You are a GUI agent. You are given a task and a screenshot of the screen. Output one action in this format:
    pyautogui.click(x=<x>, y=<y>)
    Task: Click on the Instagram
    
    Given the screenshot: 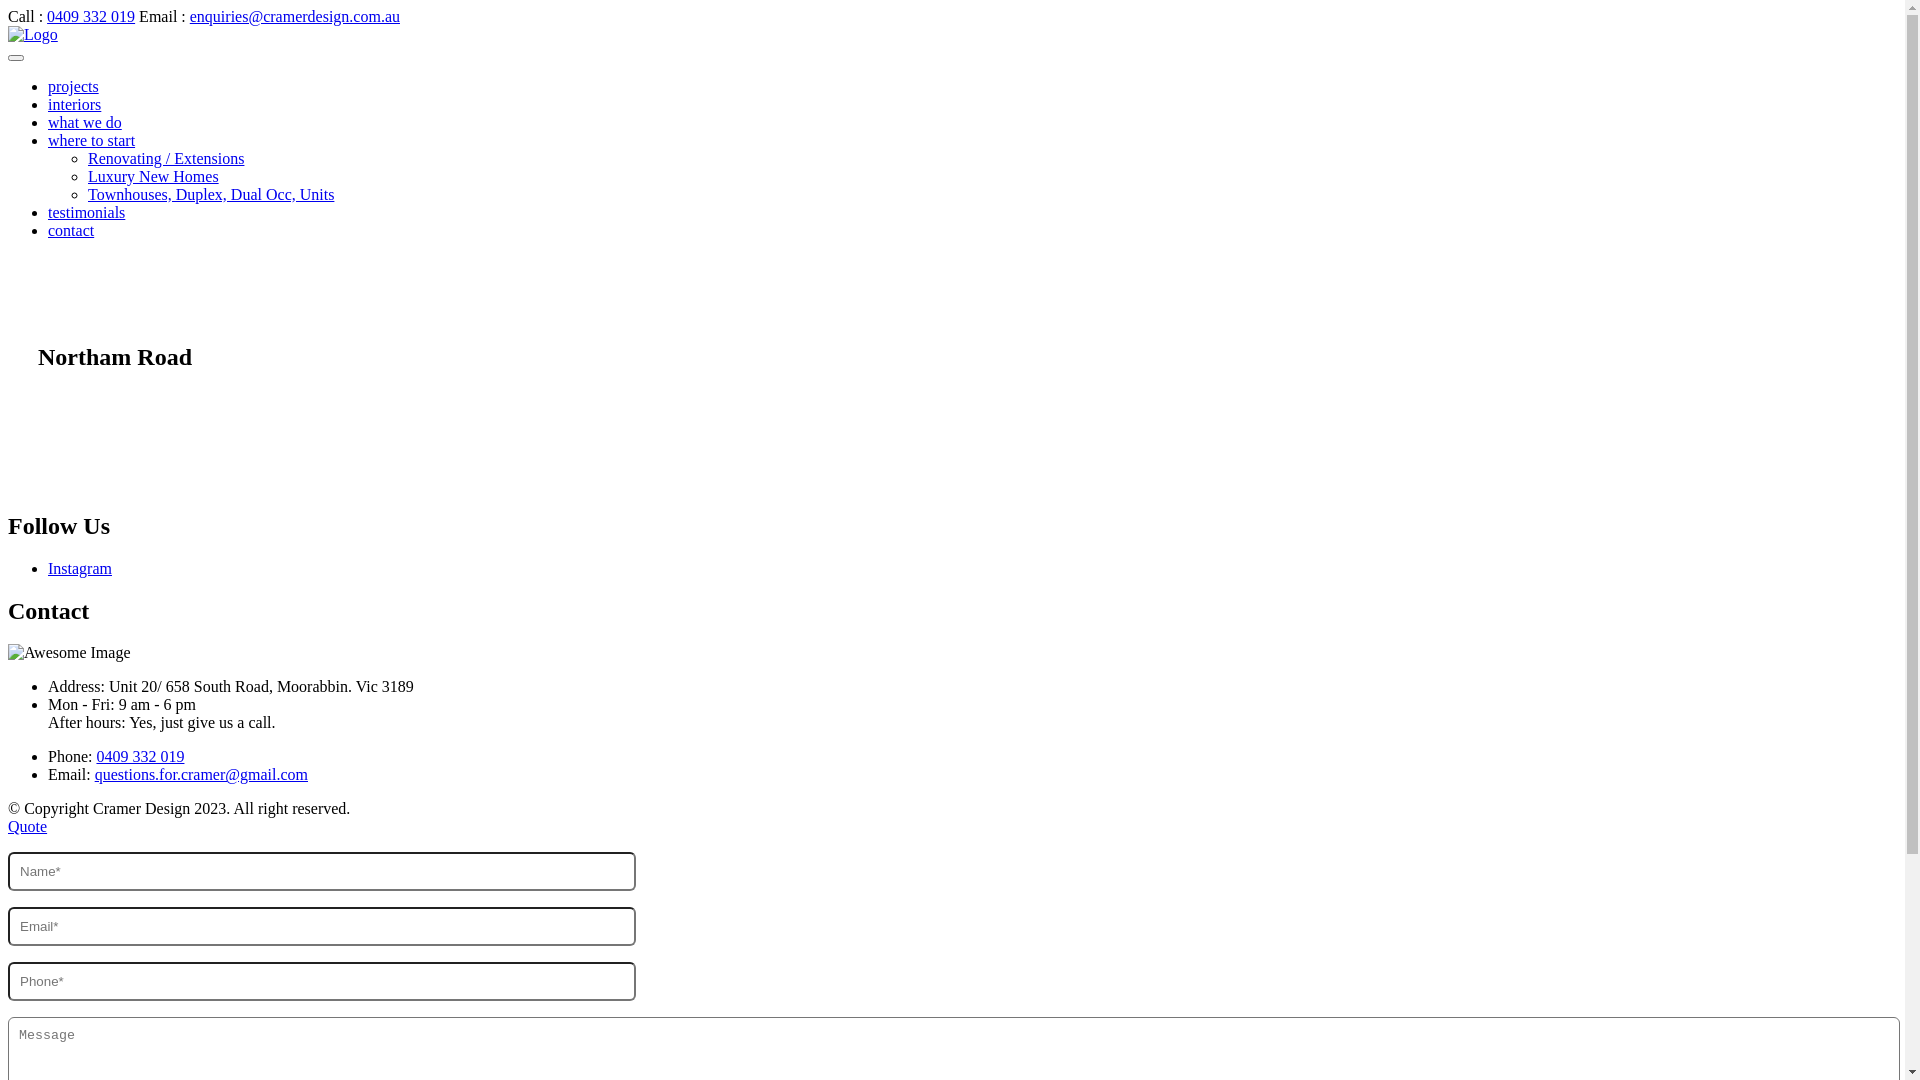 What is the action you would take?
    pyautogui.click(x=80, y=568)
    